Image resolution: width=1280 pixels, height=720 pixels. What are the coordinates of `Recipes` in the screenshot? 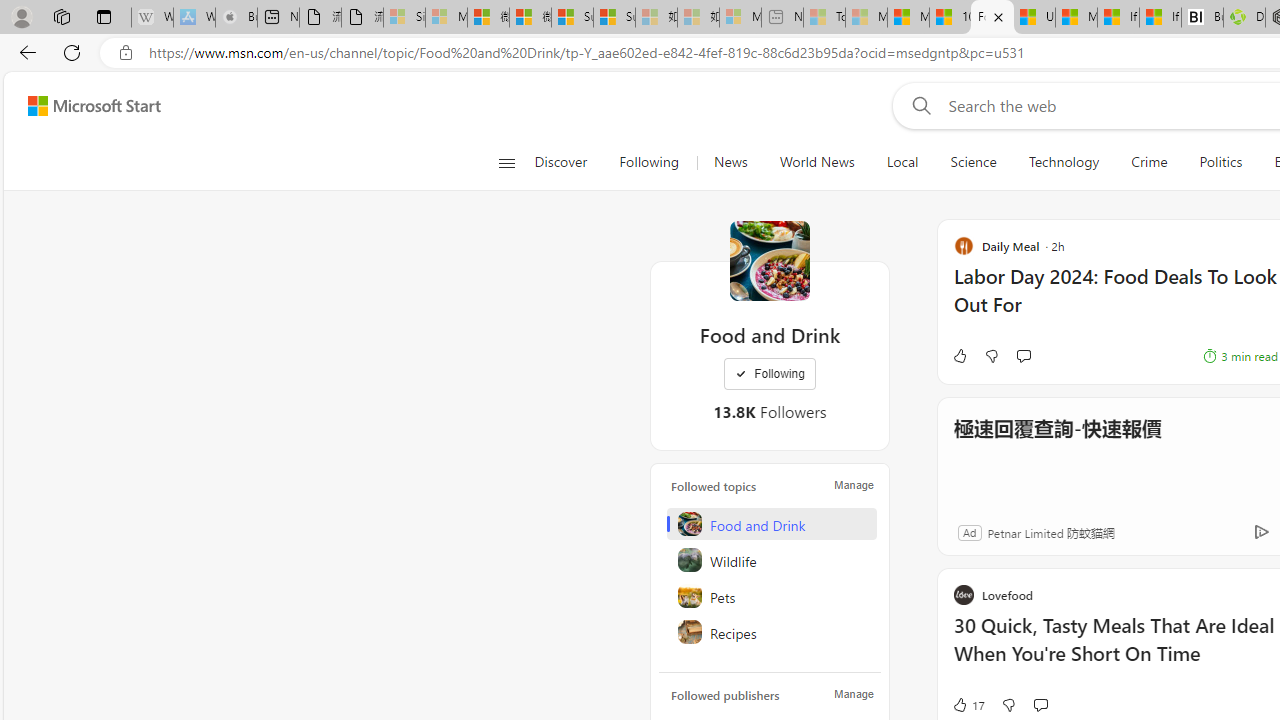 It's located at (771, 632).